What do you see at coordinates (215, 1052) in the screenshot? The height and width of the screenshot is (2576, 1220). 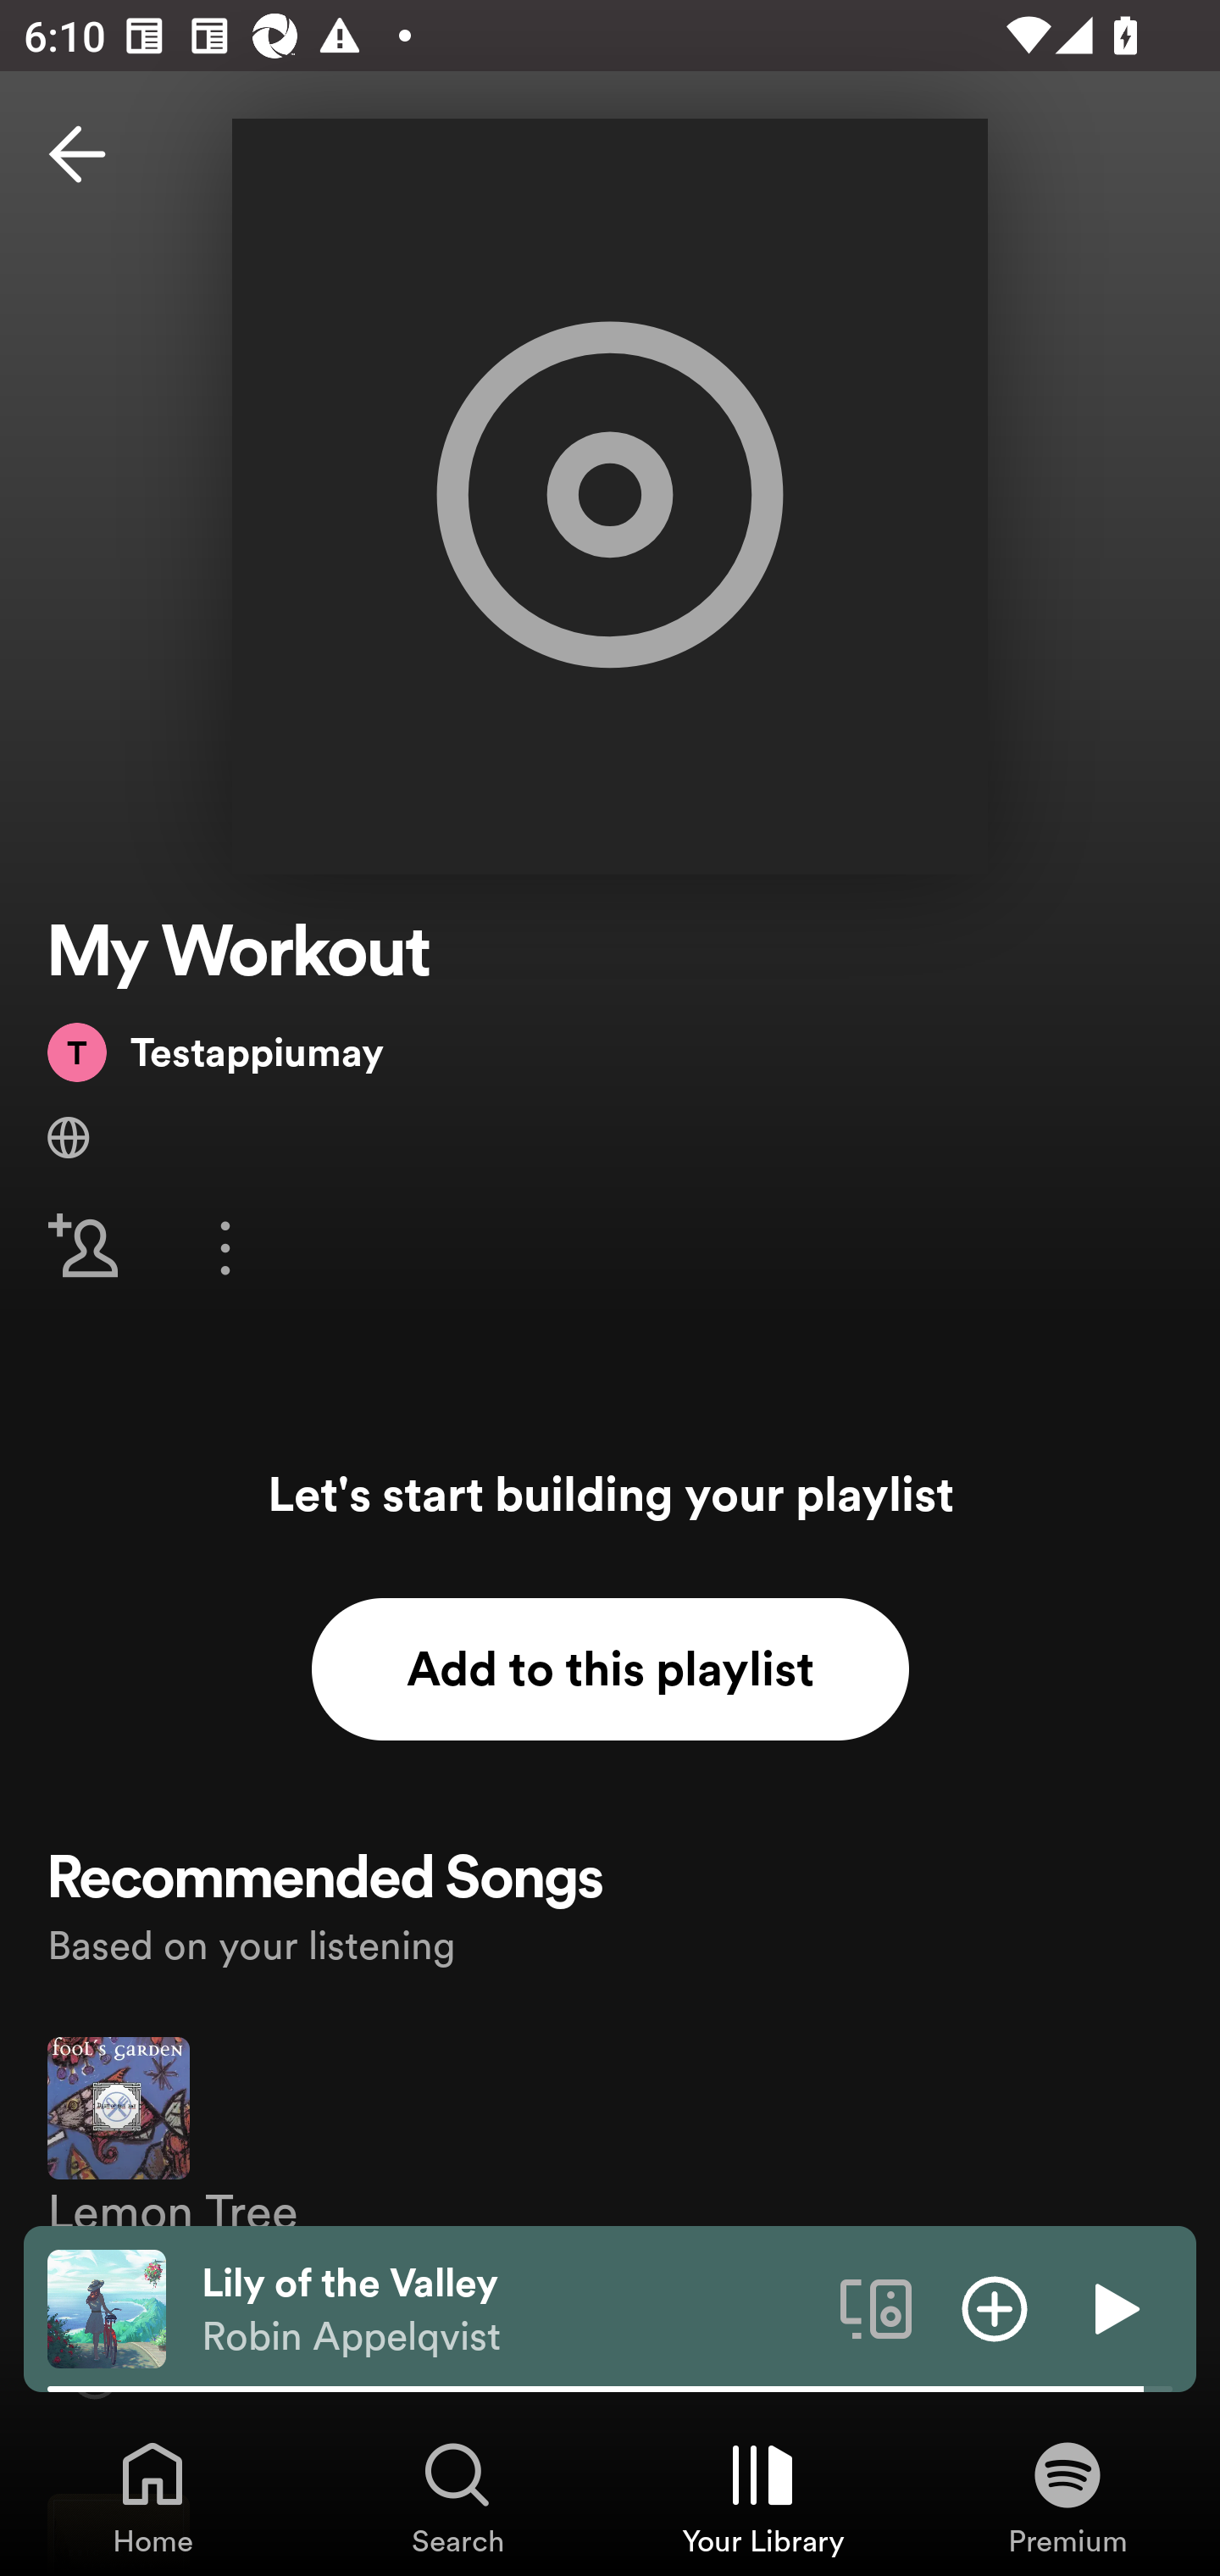 I see `Testappiumay` at bounding box center [215, 1052].